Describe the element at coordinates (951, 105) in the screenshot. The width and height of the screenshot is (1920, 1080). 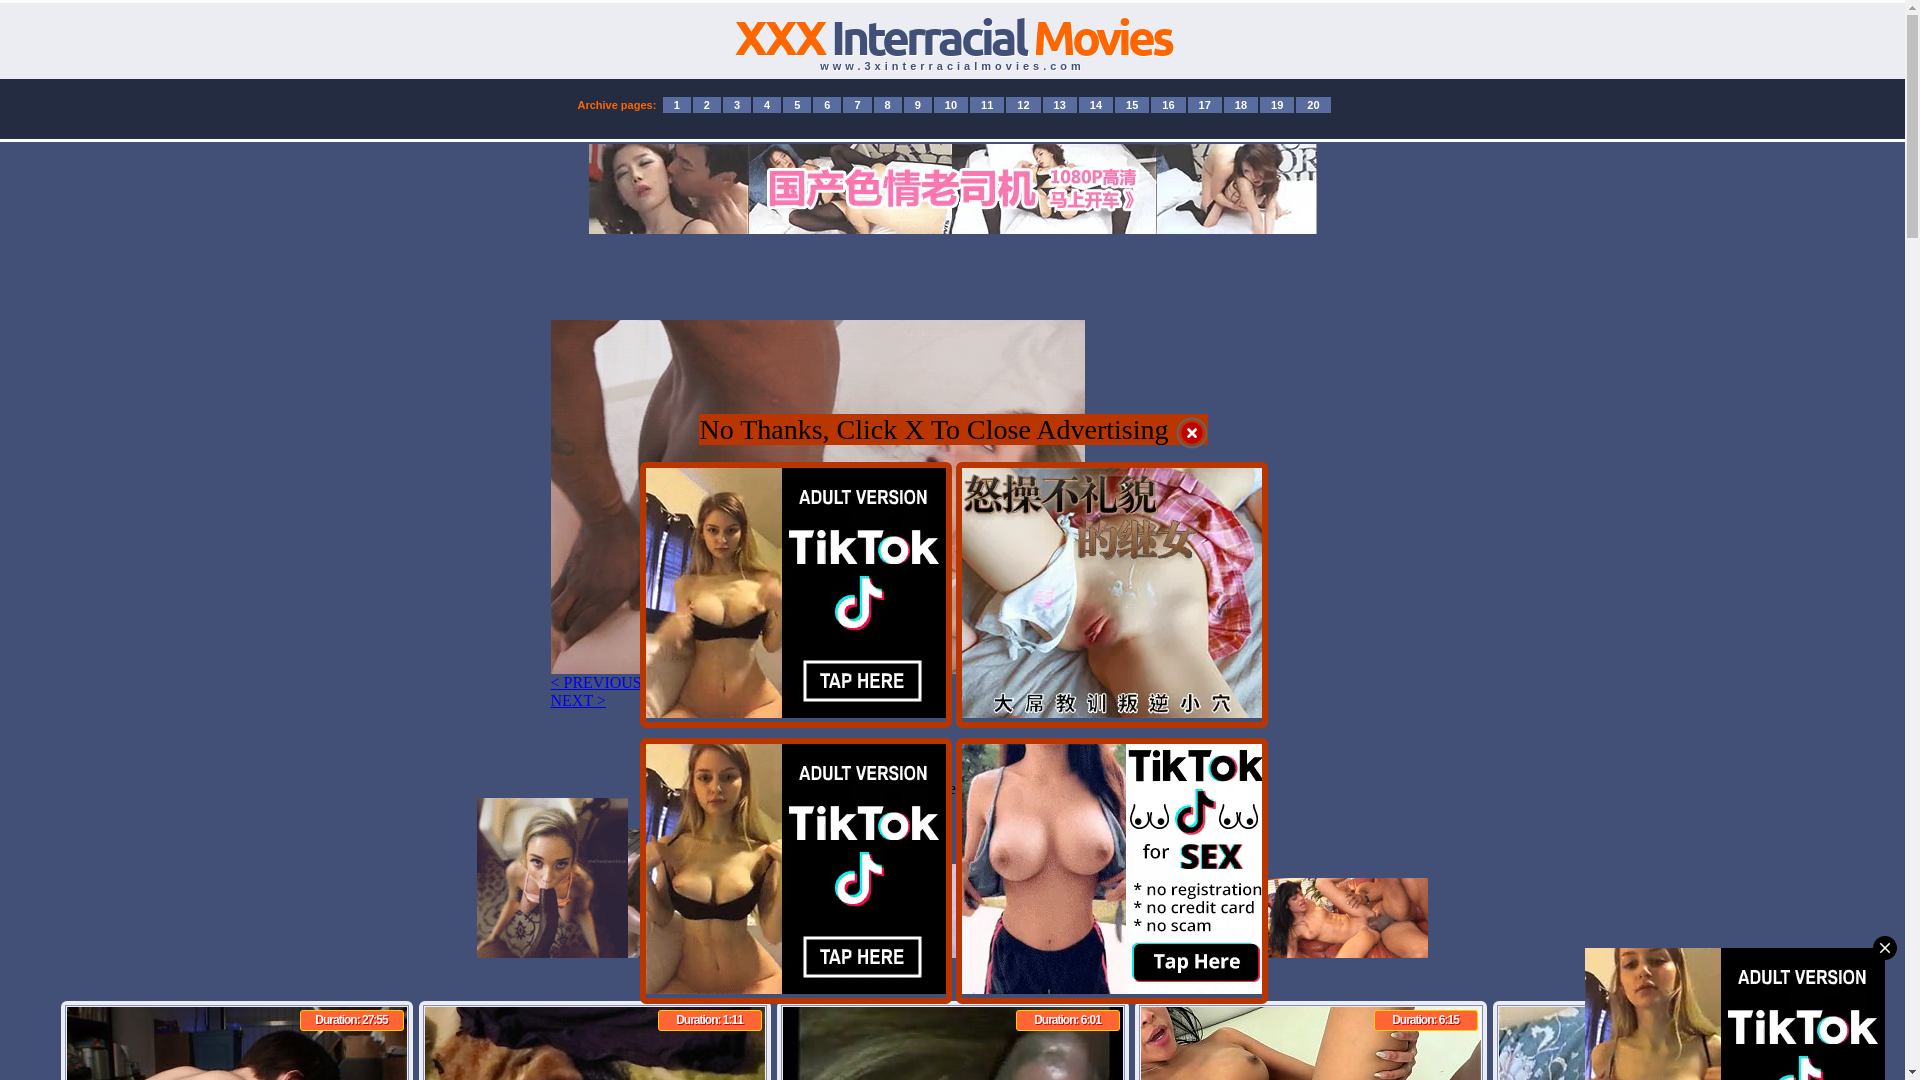
I see `10` at that location.